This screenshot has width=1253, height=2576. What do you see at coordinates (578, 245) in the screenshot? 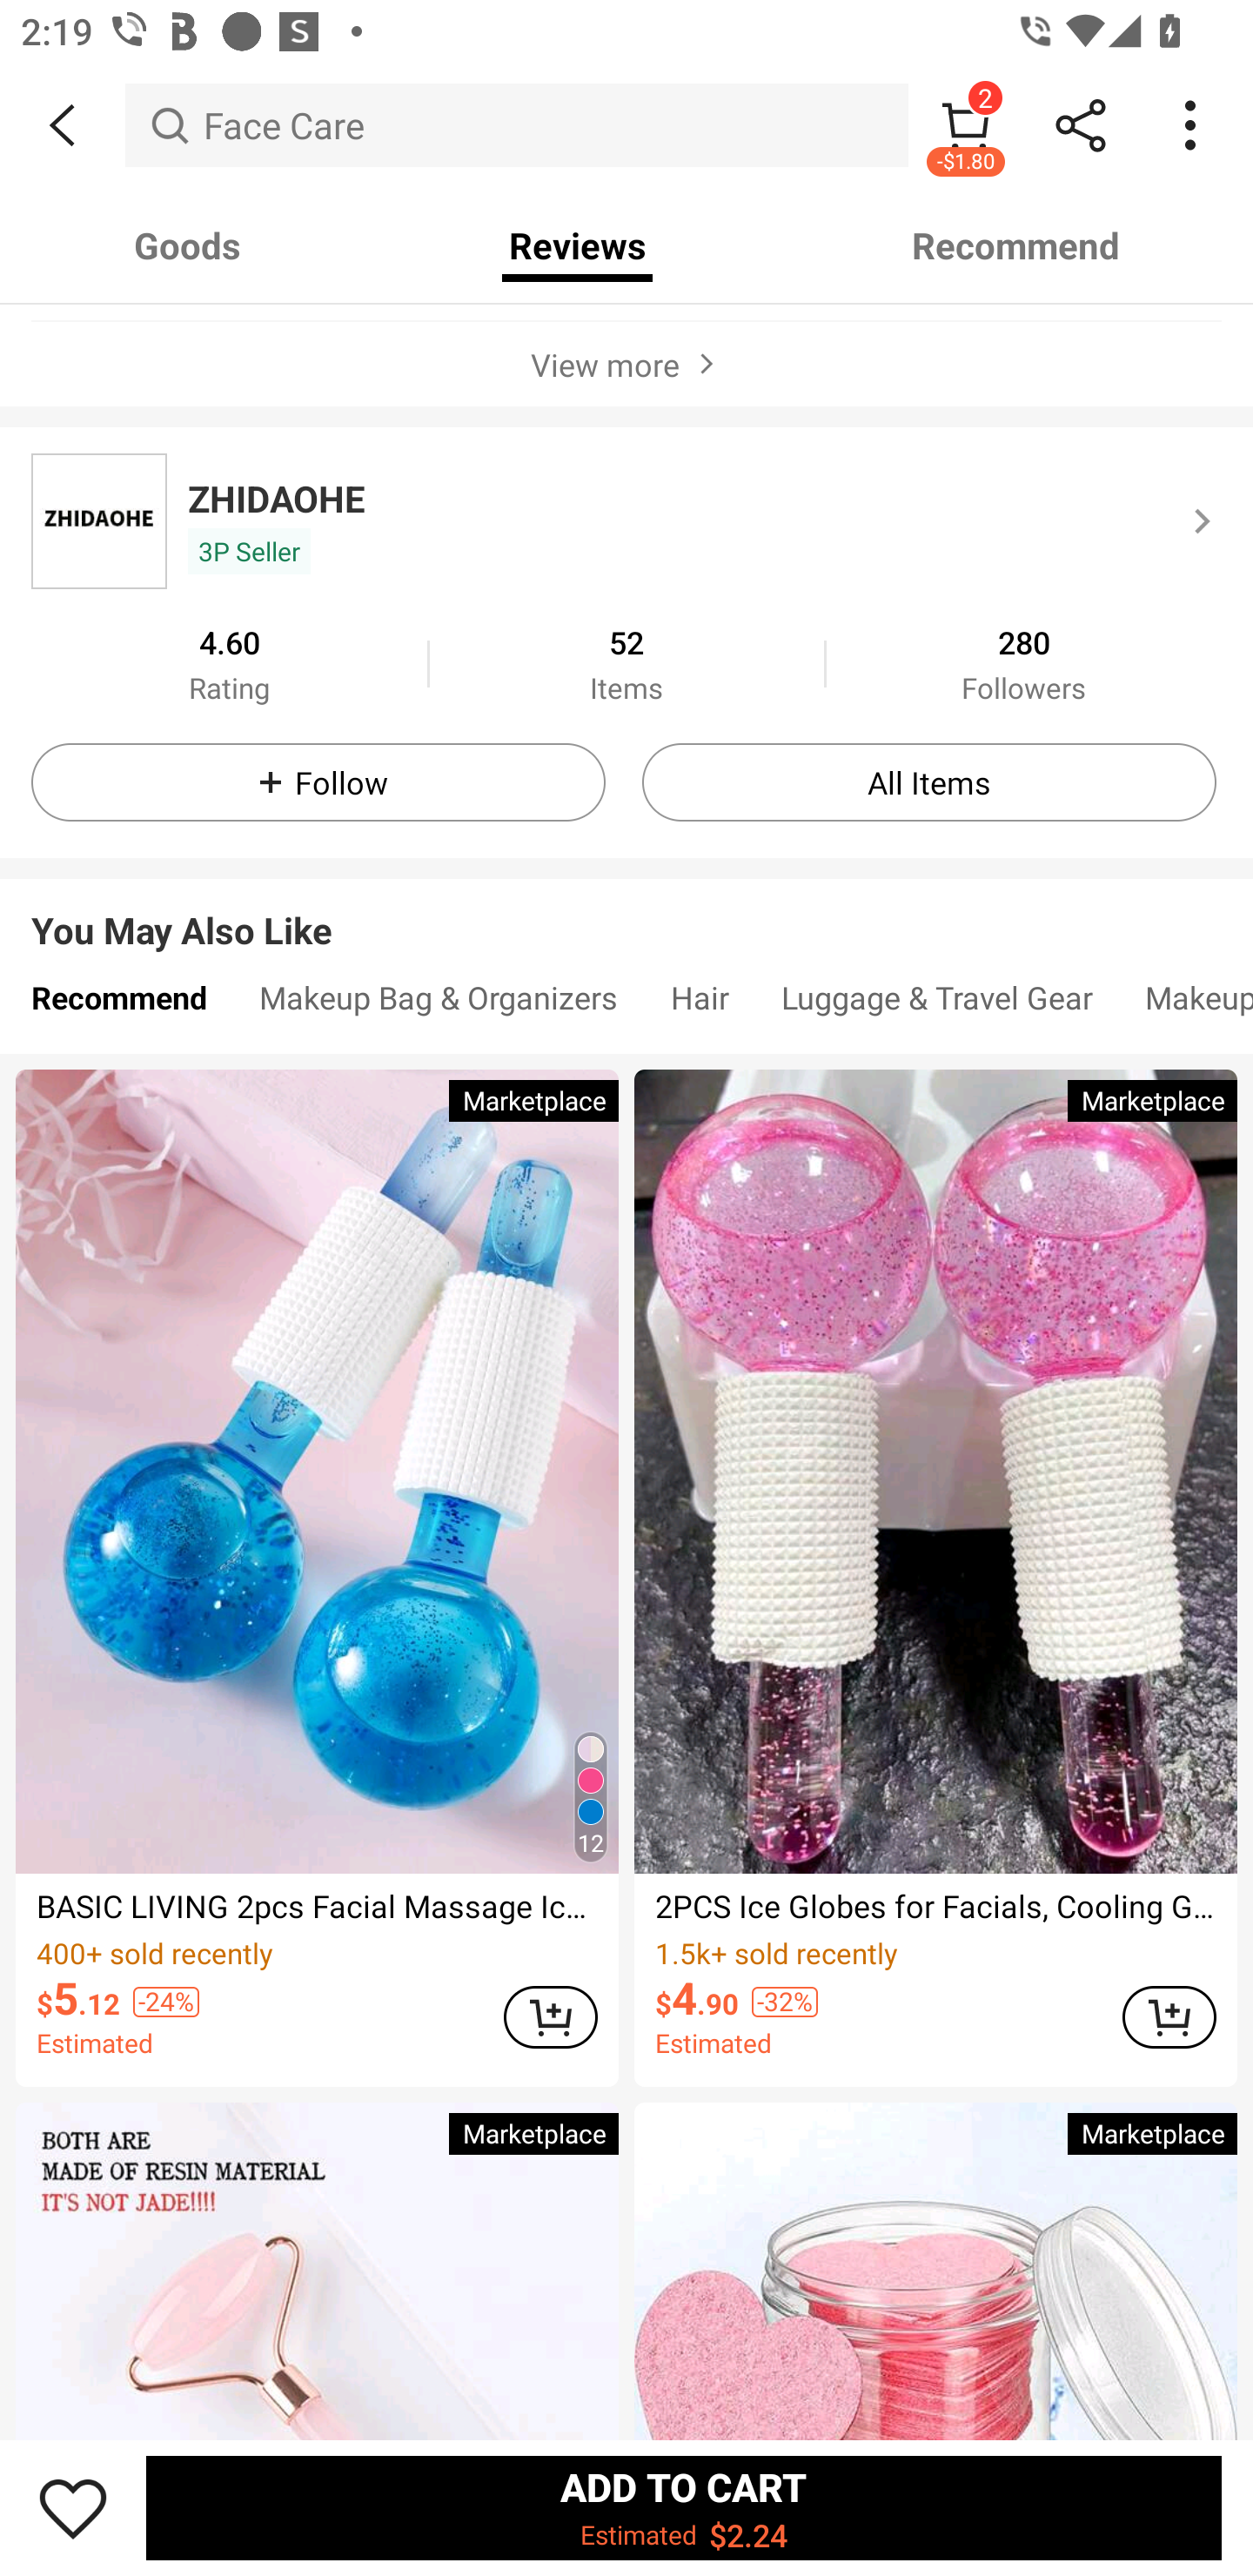
I see `Reviews` at bounding box center [578, 245].